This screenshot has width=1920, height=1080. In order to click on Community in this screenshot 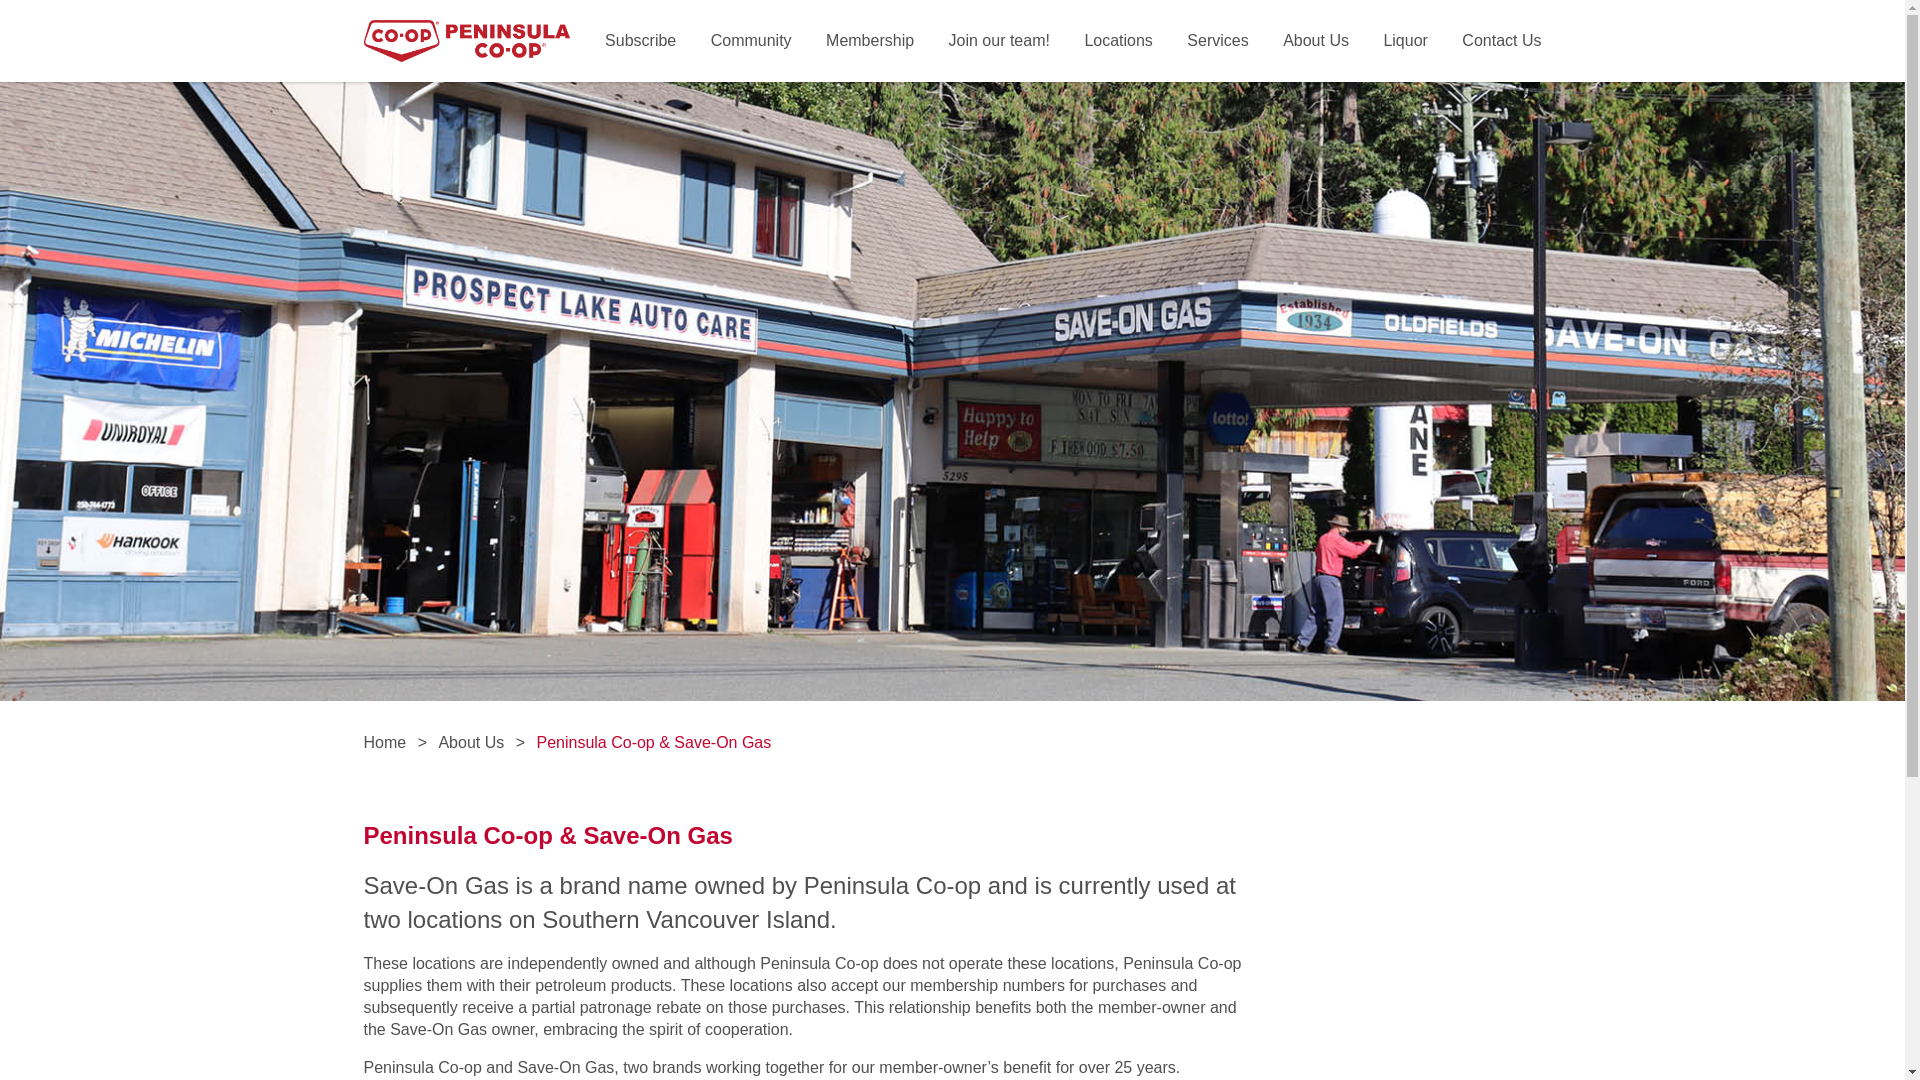, I will do `click(750, 40)`.